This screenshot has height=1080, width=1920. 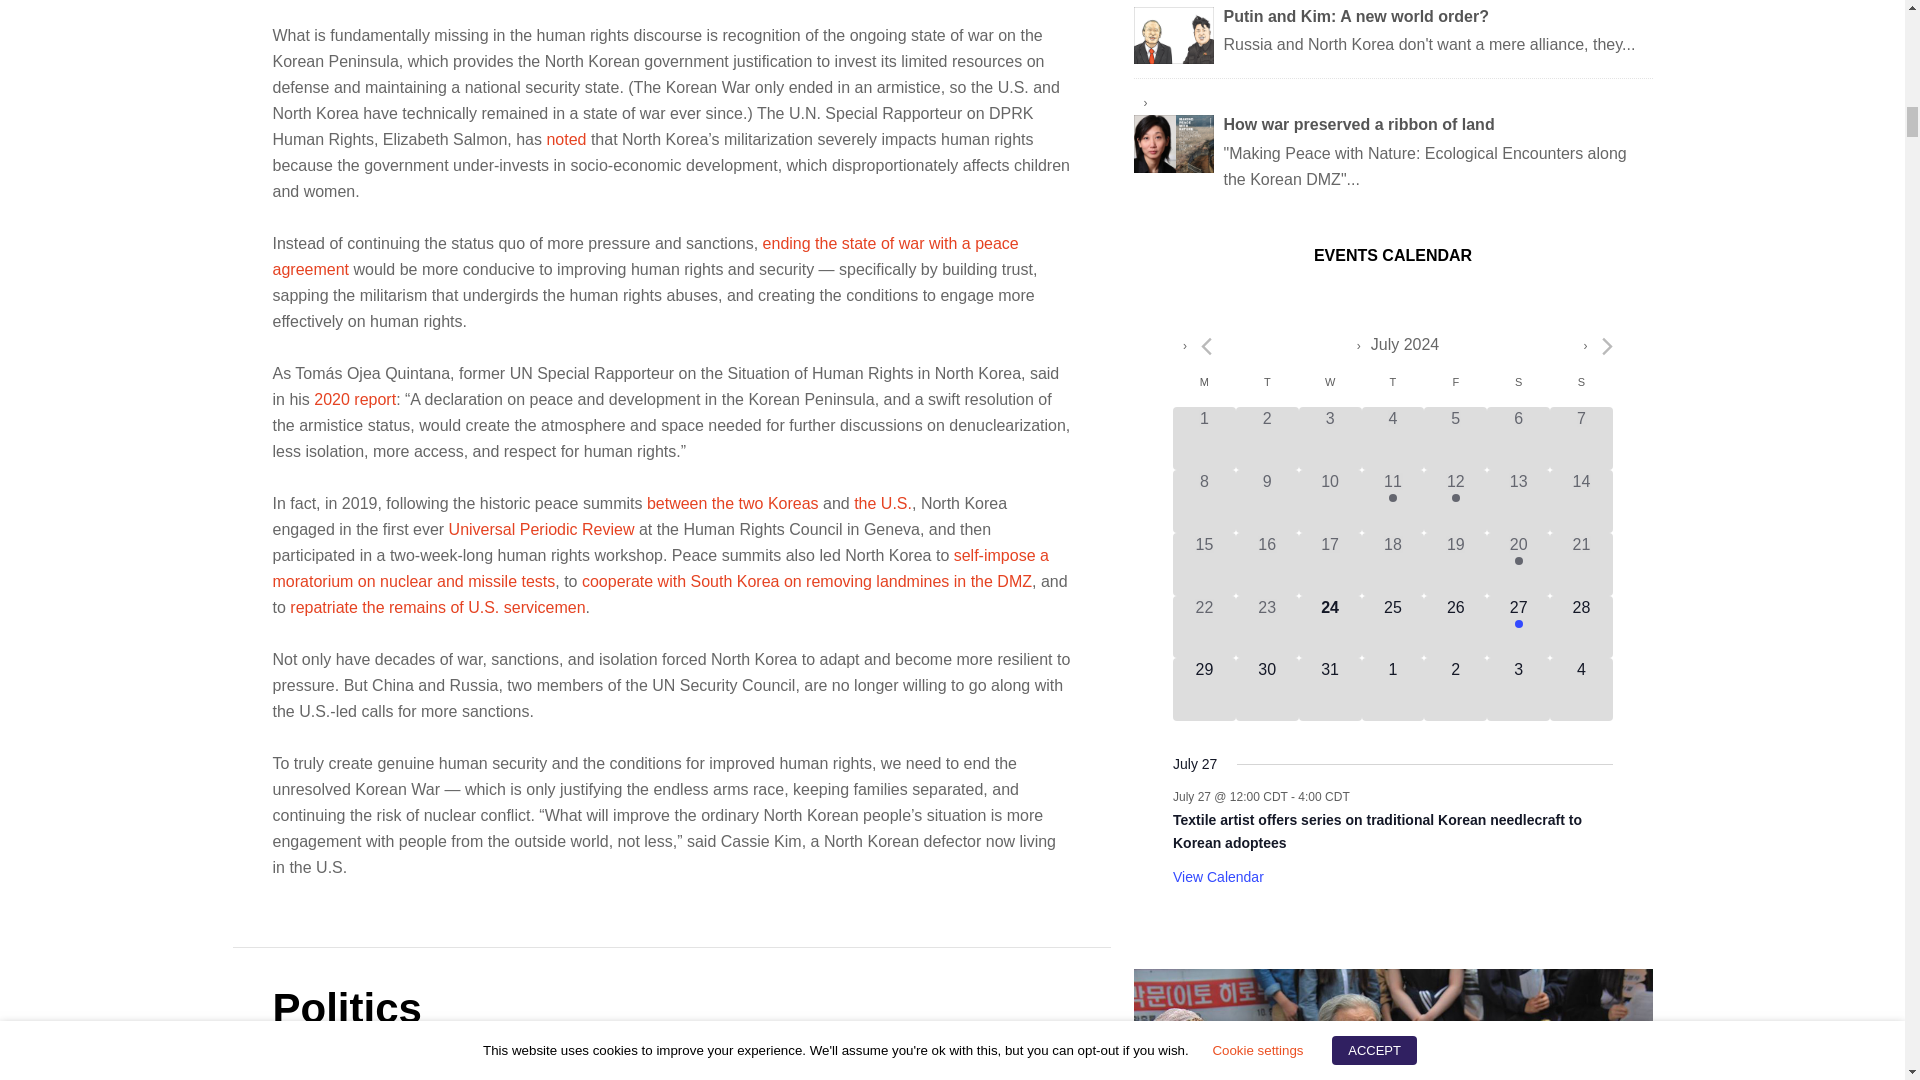 I want to click on Has events, so click(x=1455, y=498).